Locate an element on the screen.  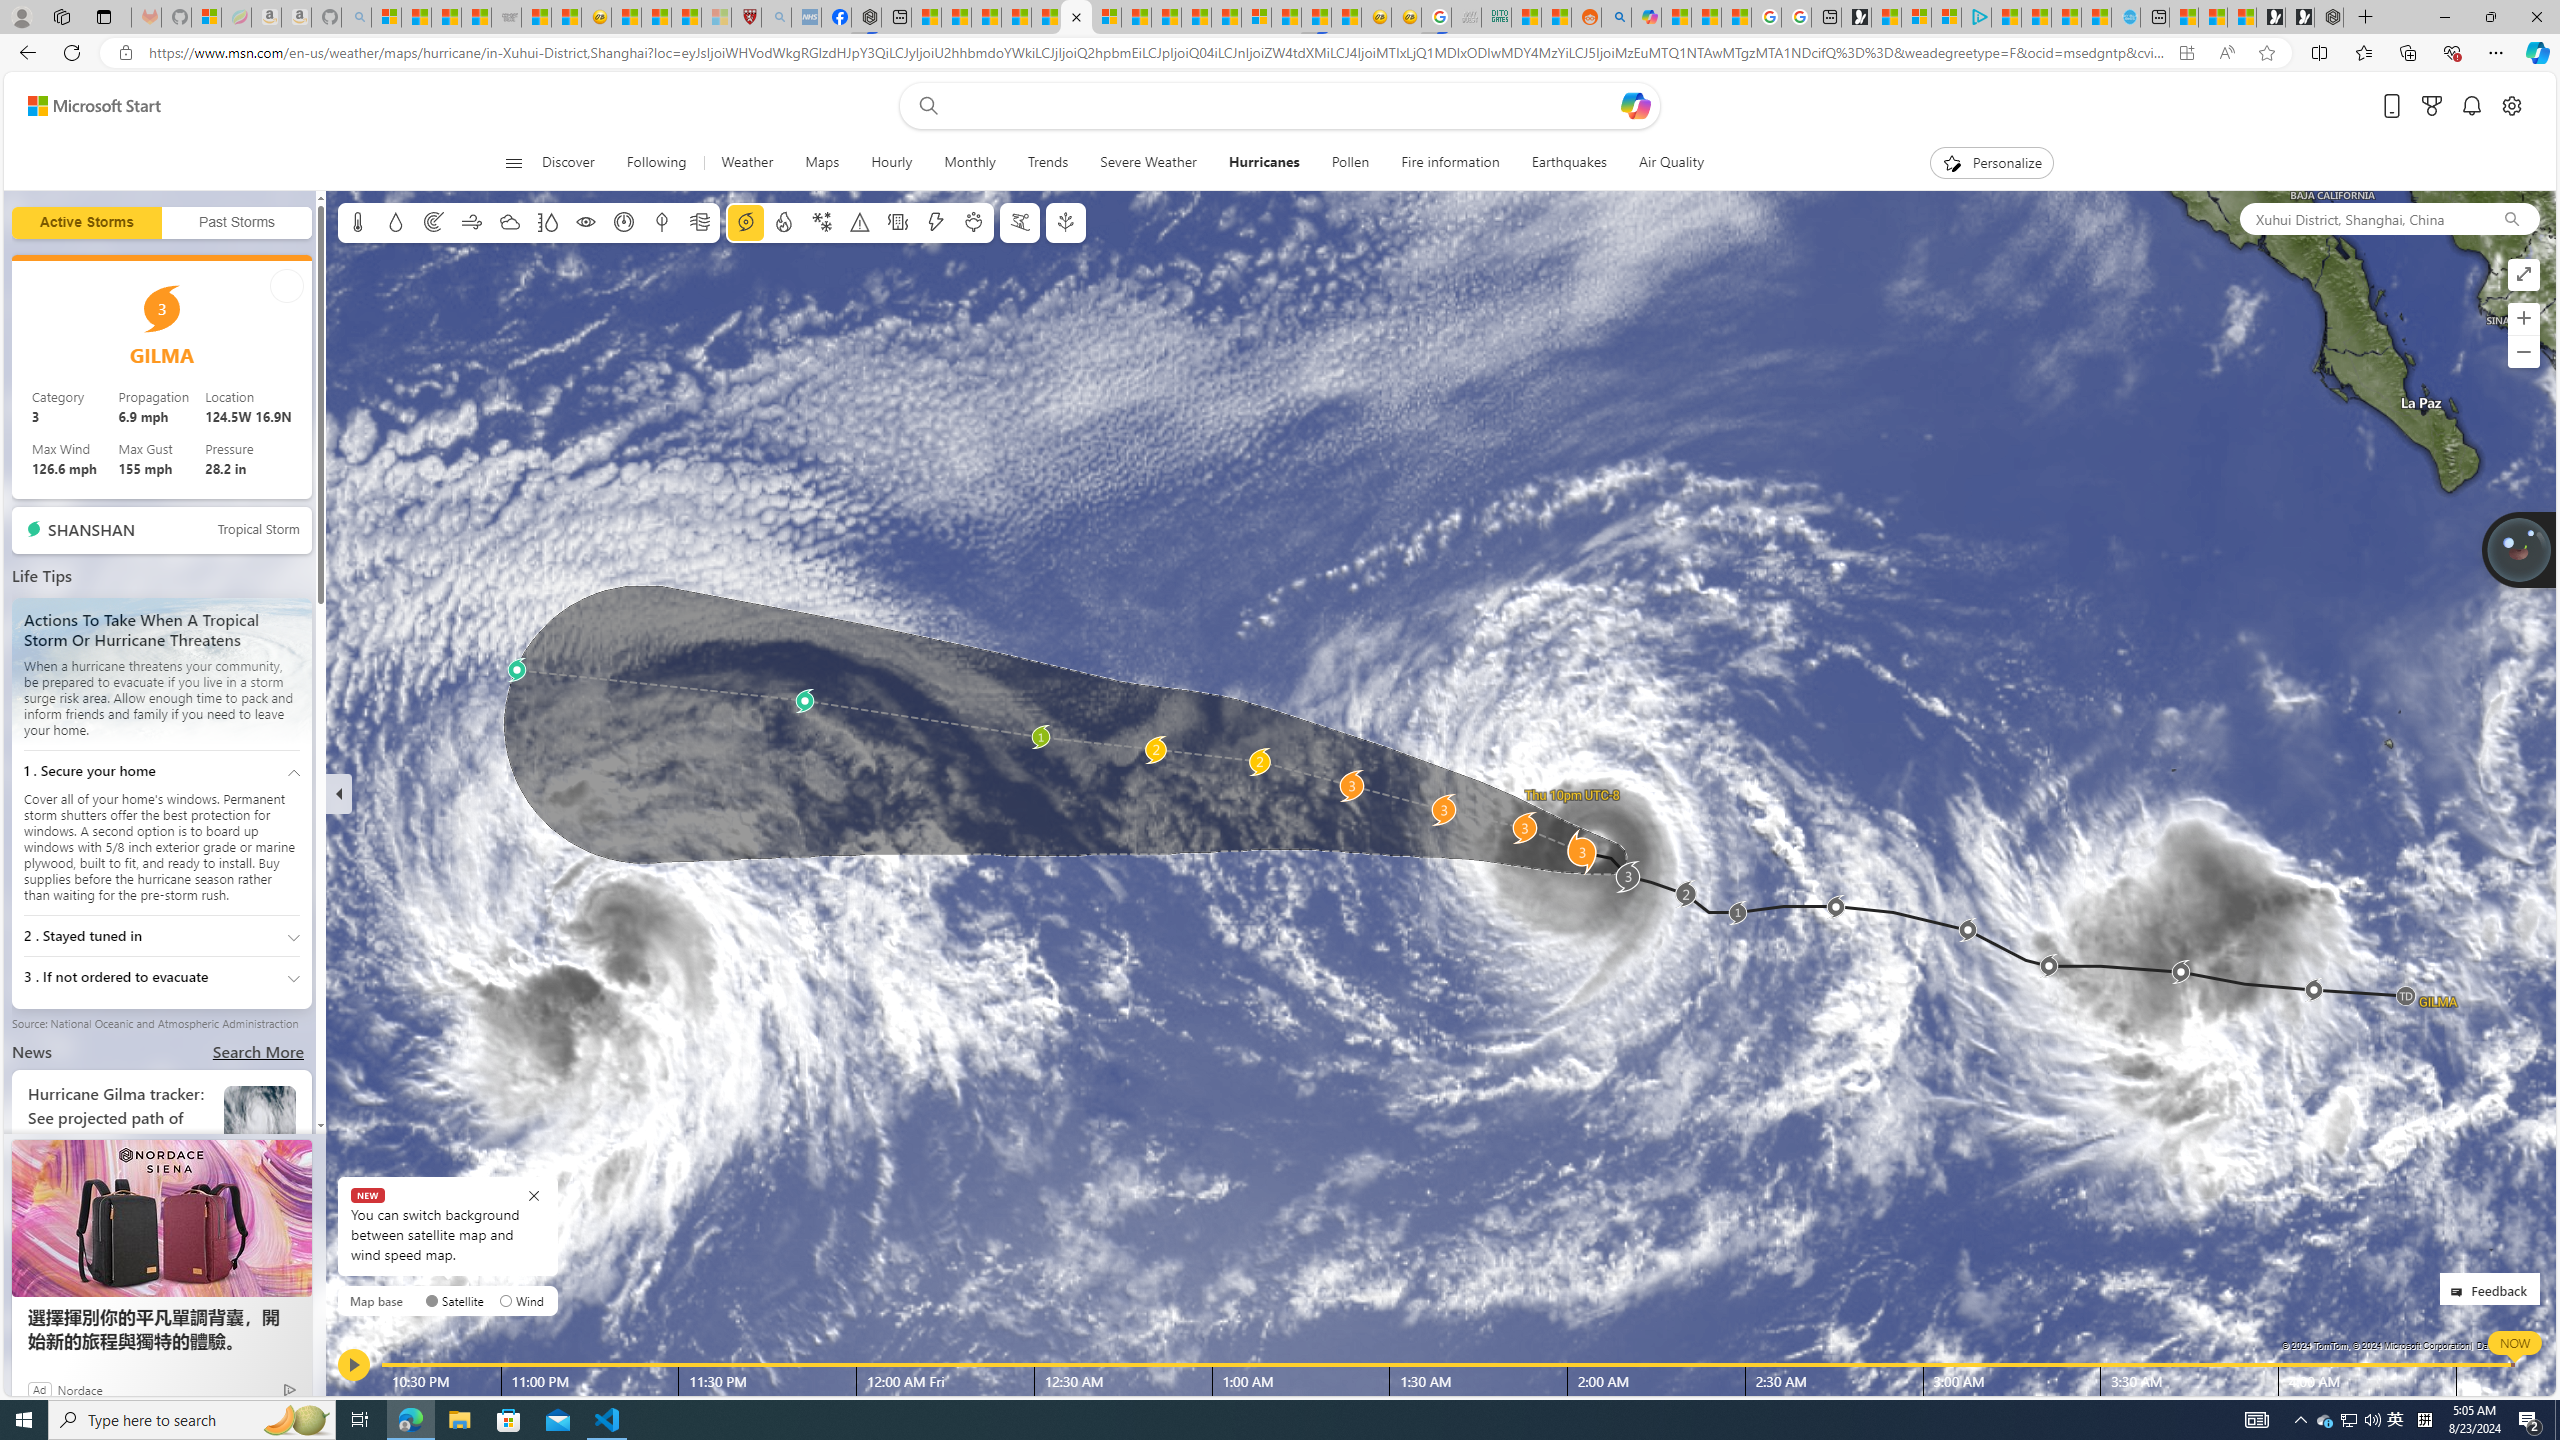
Class: feedback_link_icon-DS-EntryPoint1-1 is located at coordinates (2460, 1292).